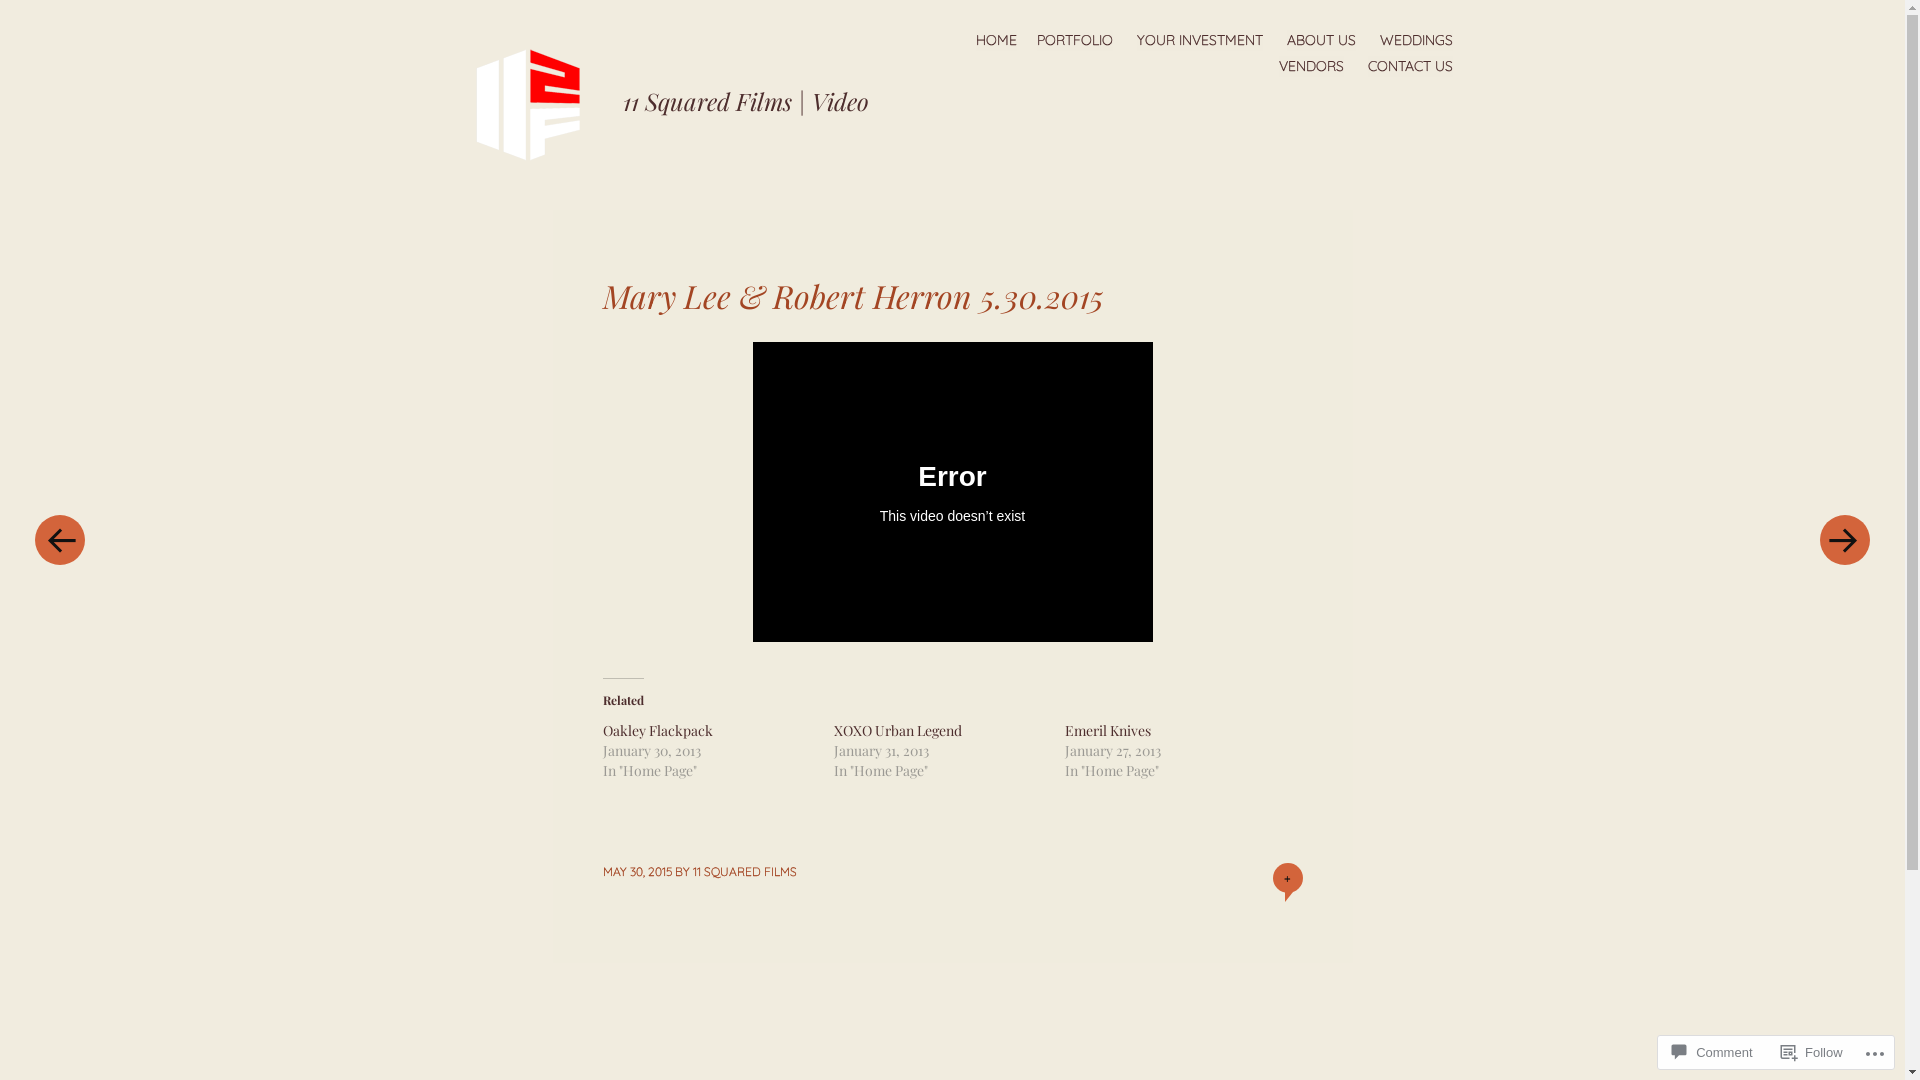 The height and width of the screenshot is (1080, 1920). Describe the element at coordinates (1410, 66) in the screenshot. I see `CONTACT US` at that location.